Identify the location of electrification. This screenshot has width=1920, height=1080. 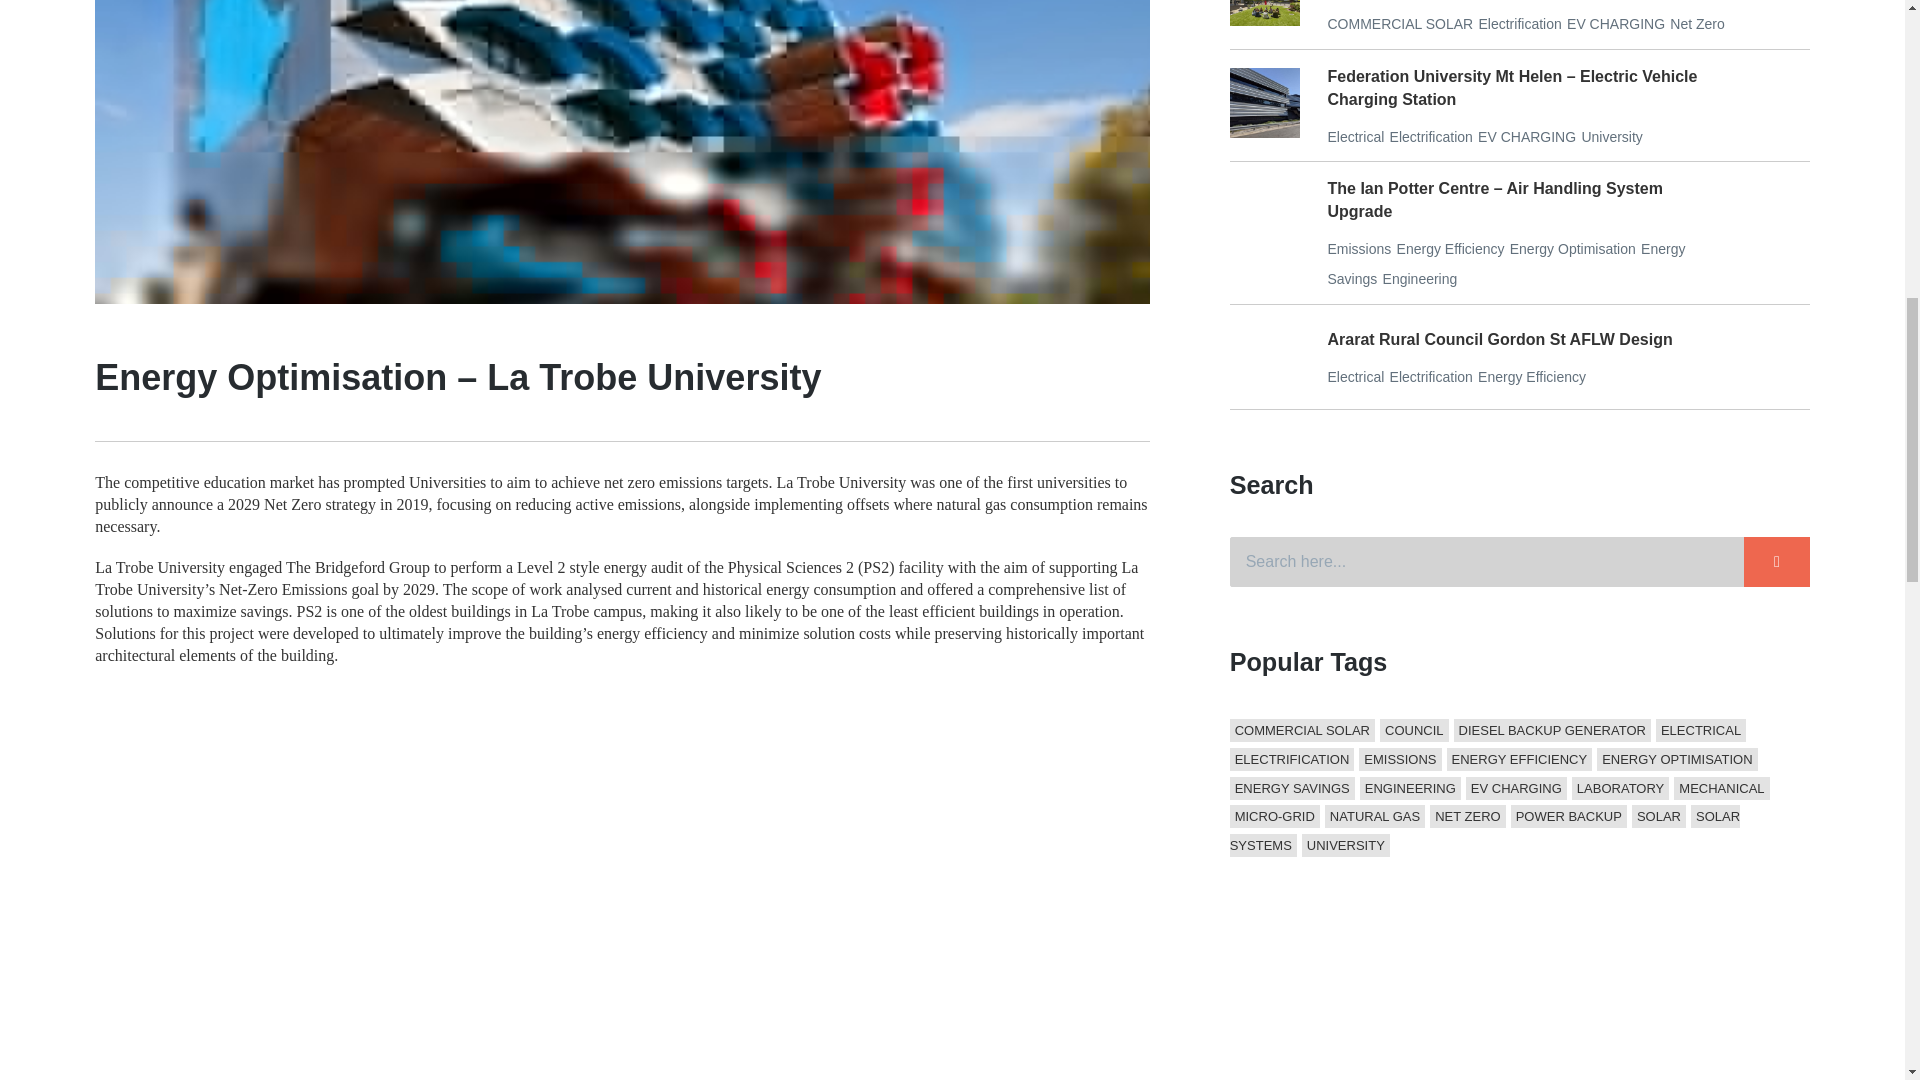
(1431, 136).